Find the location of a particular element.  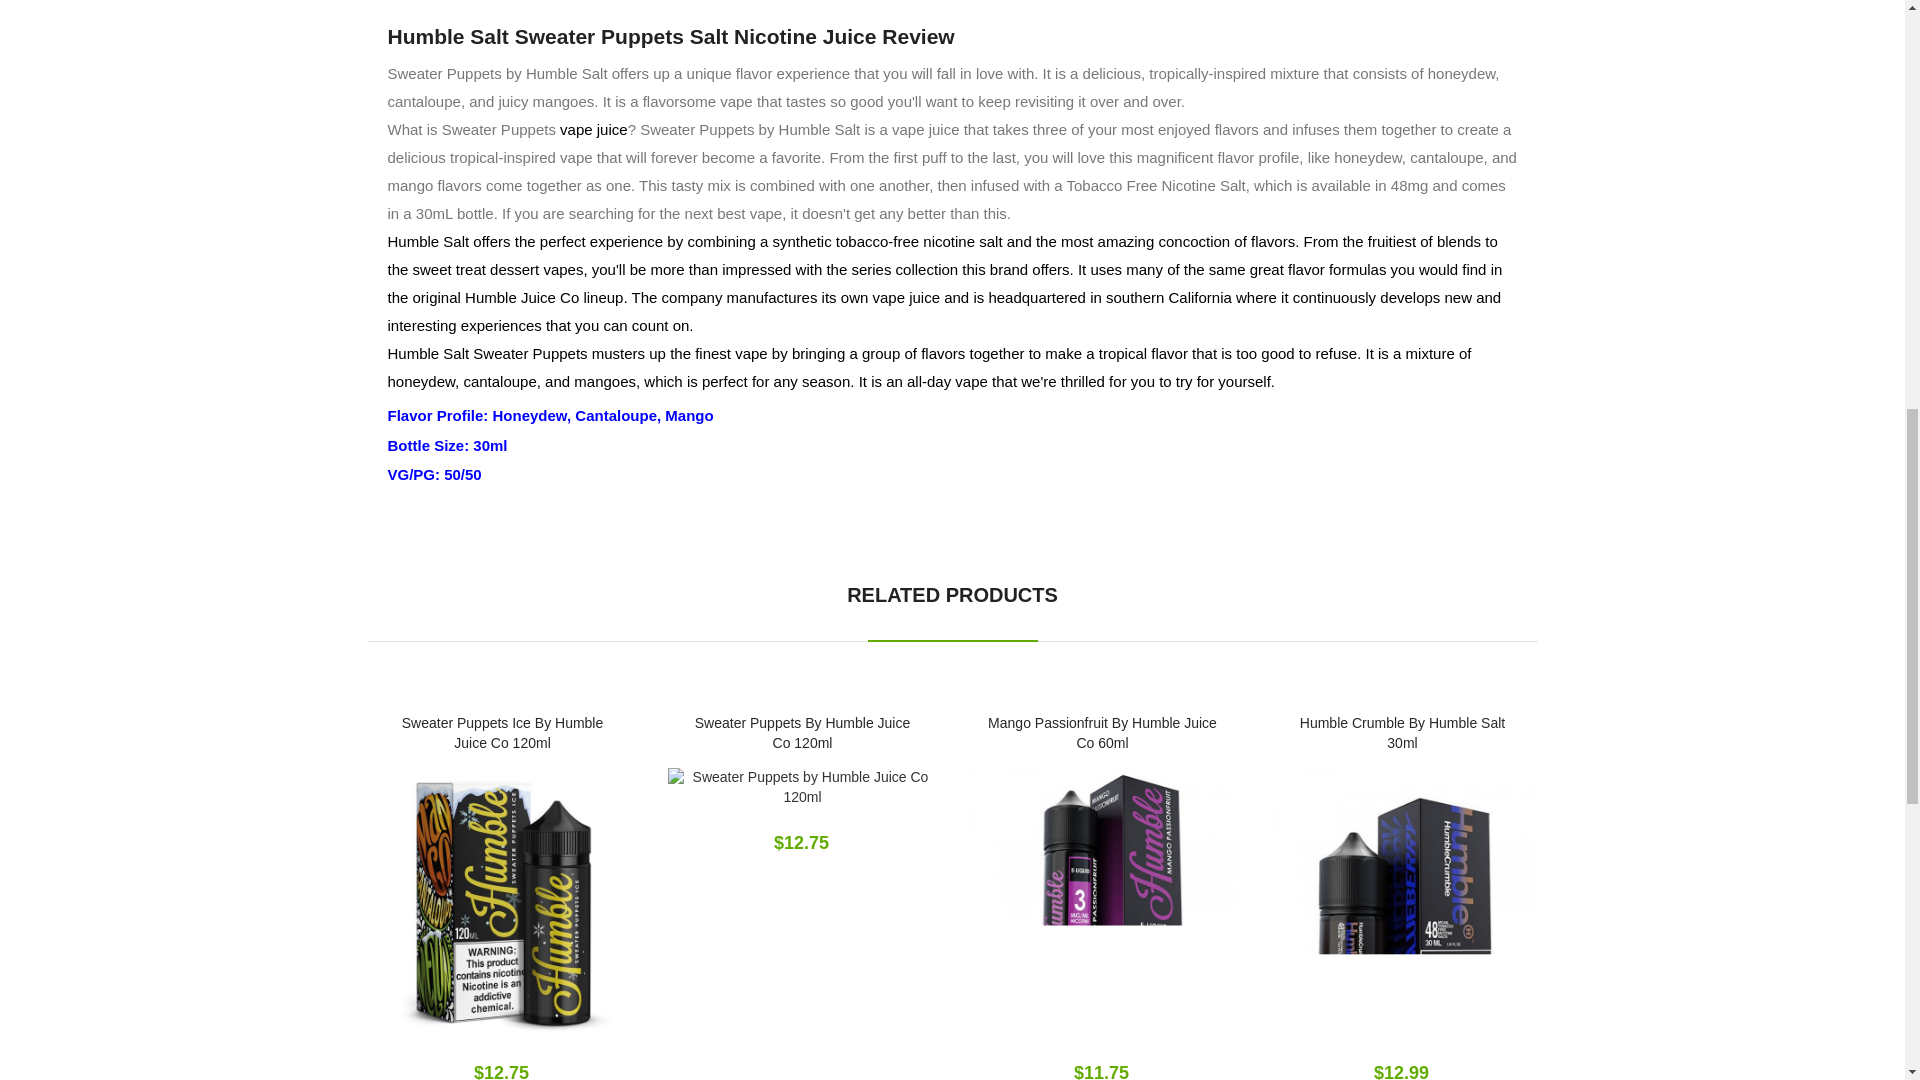

Sweater Puppets by Humble Juice Co 120ml is located at coordinates (803, 787).